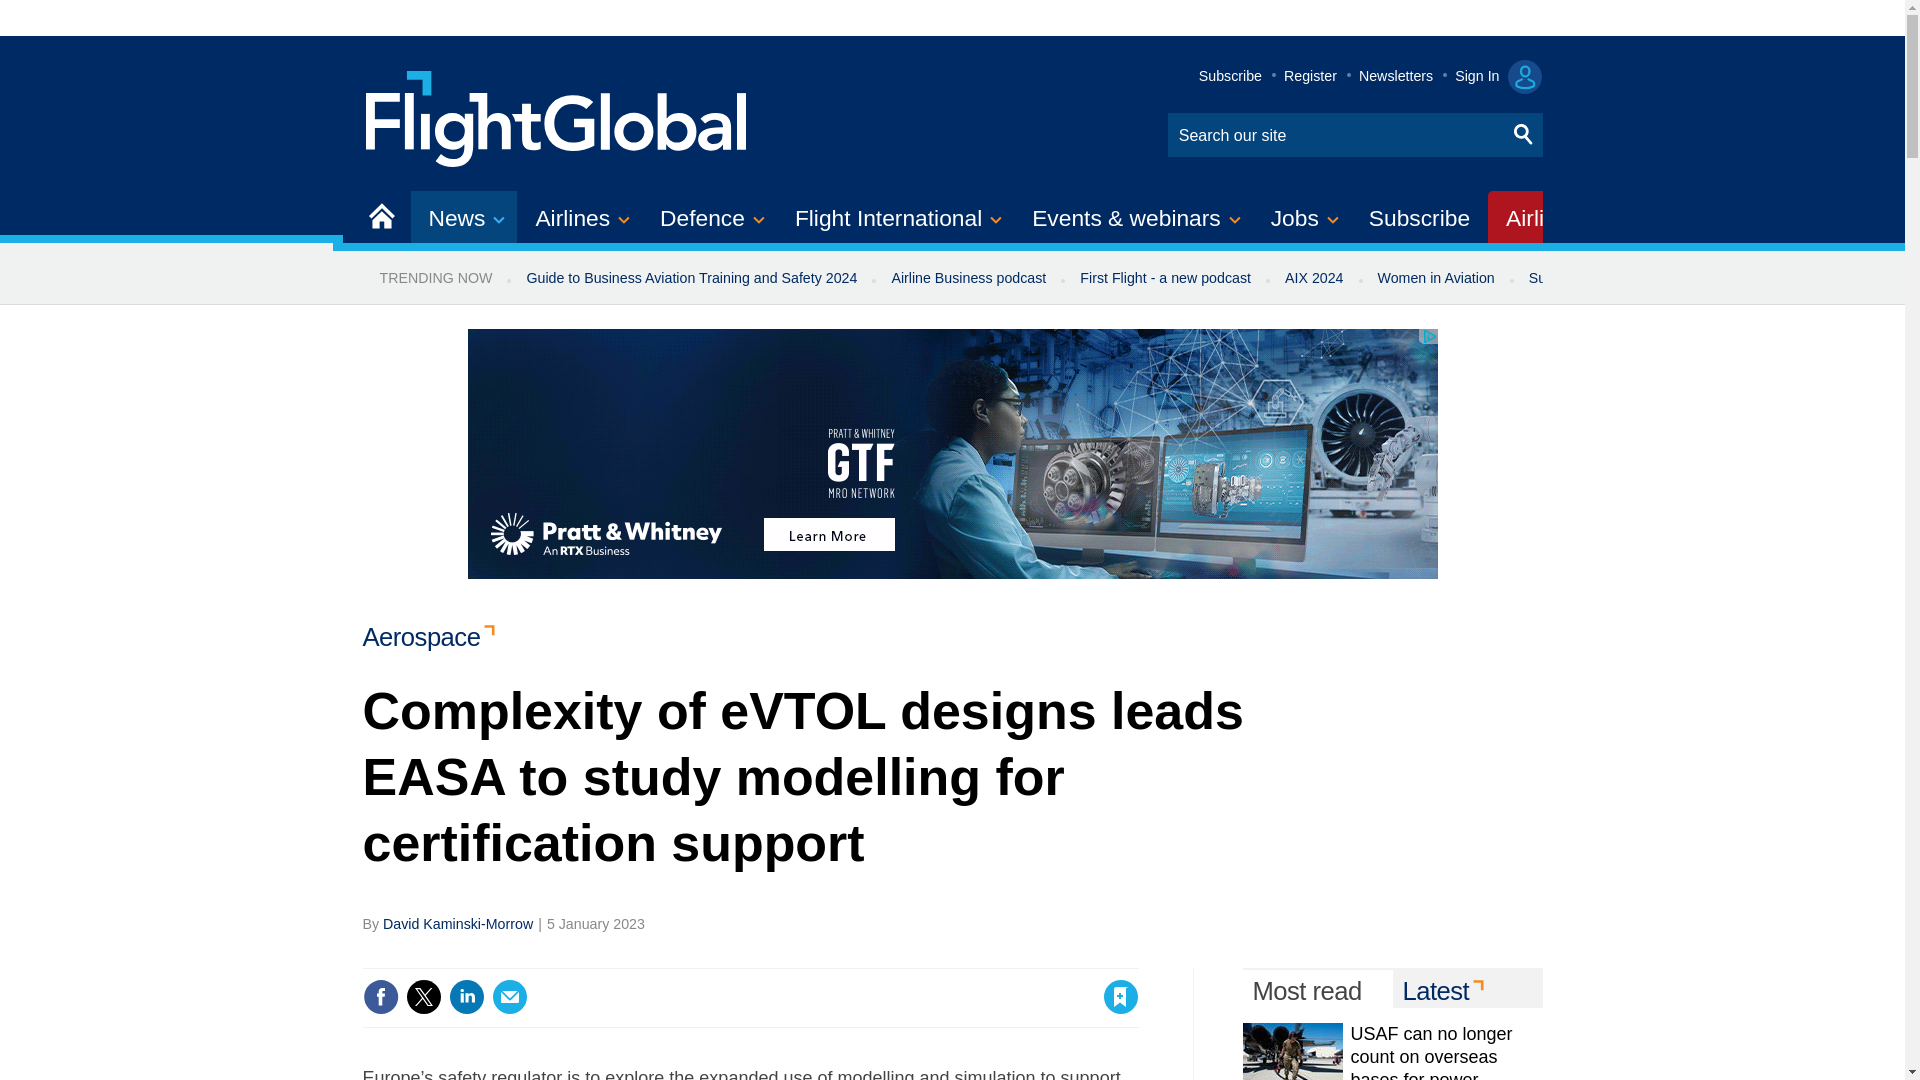 This screenshot has height=1080, width=1920. I want to click on Airline Business podcast, so click(968, 278).